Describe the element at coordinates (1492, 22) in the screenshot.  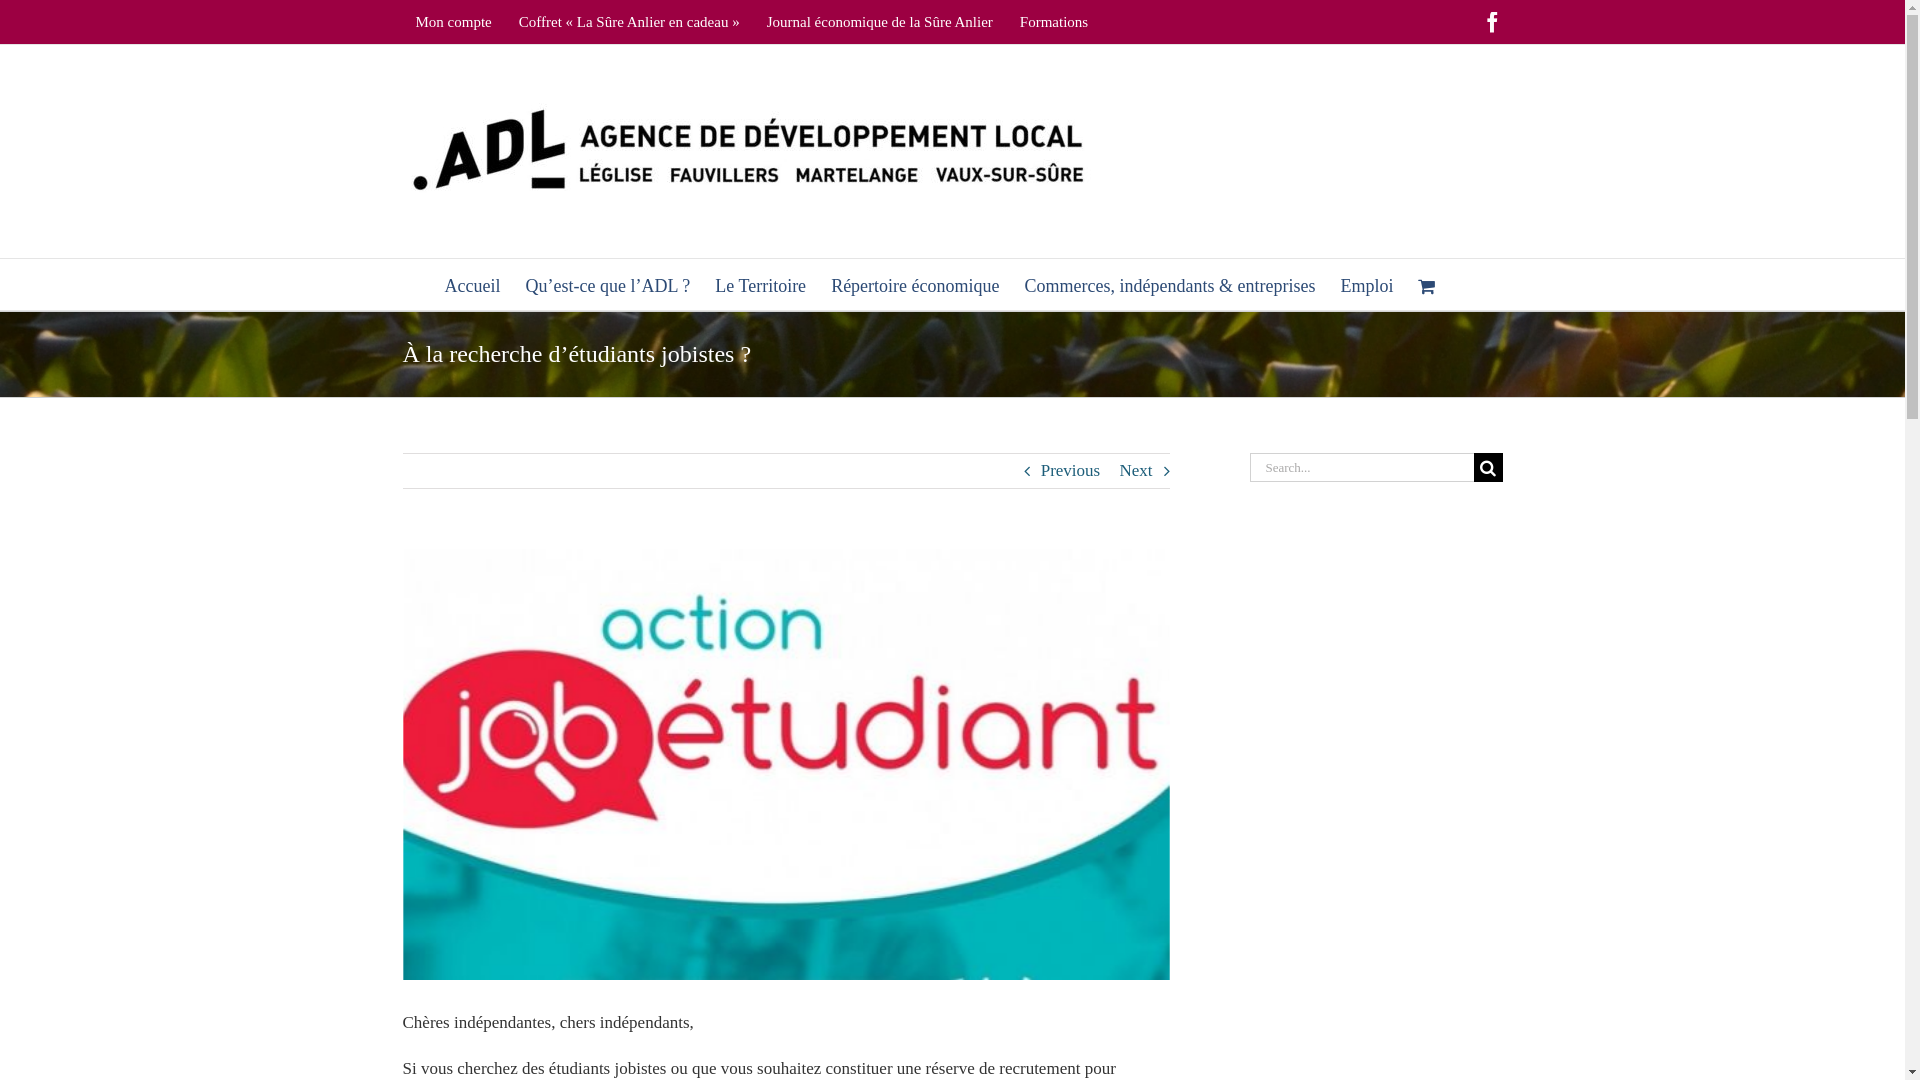
I see `Facebook` at that location.